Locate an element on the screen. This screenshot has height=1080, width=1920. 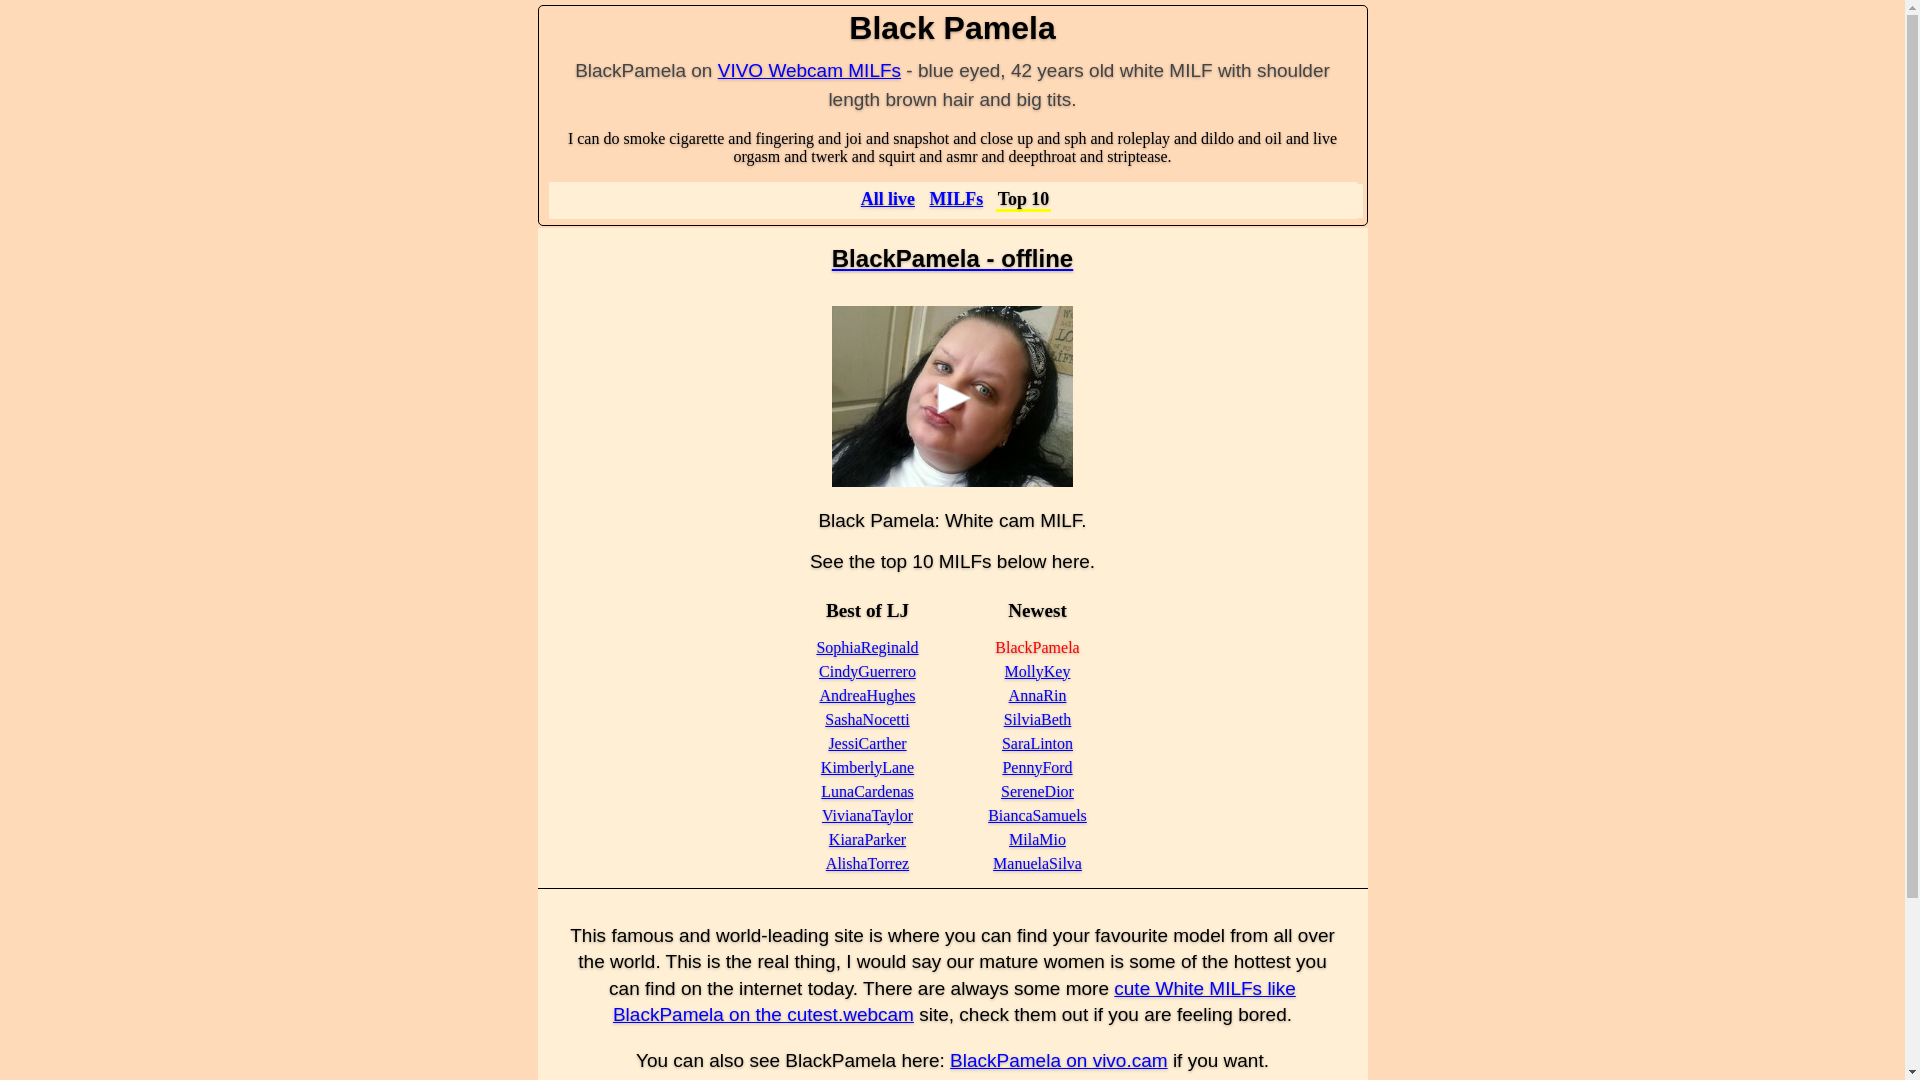
JessiCarther is located at coordinates (866, 743).